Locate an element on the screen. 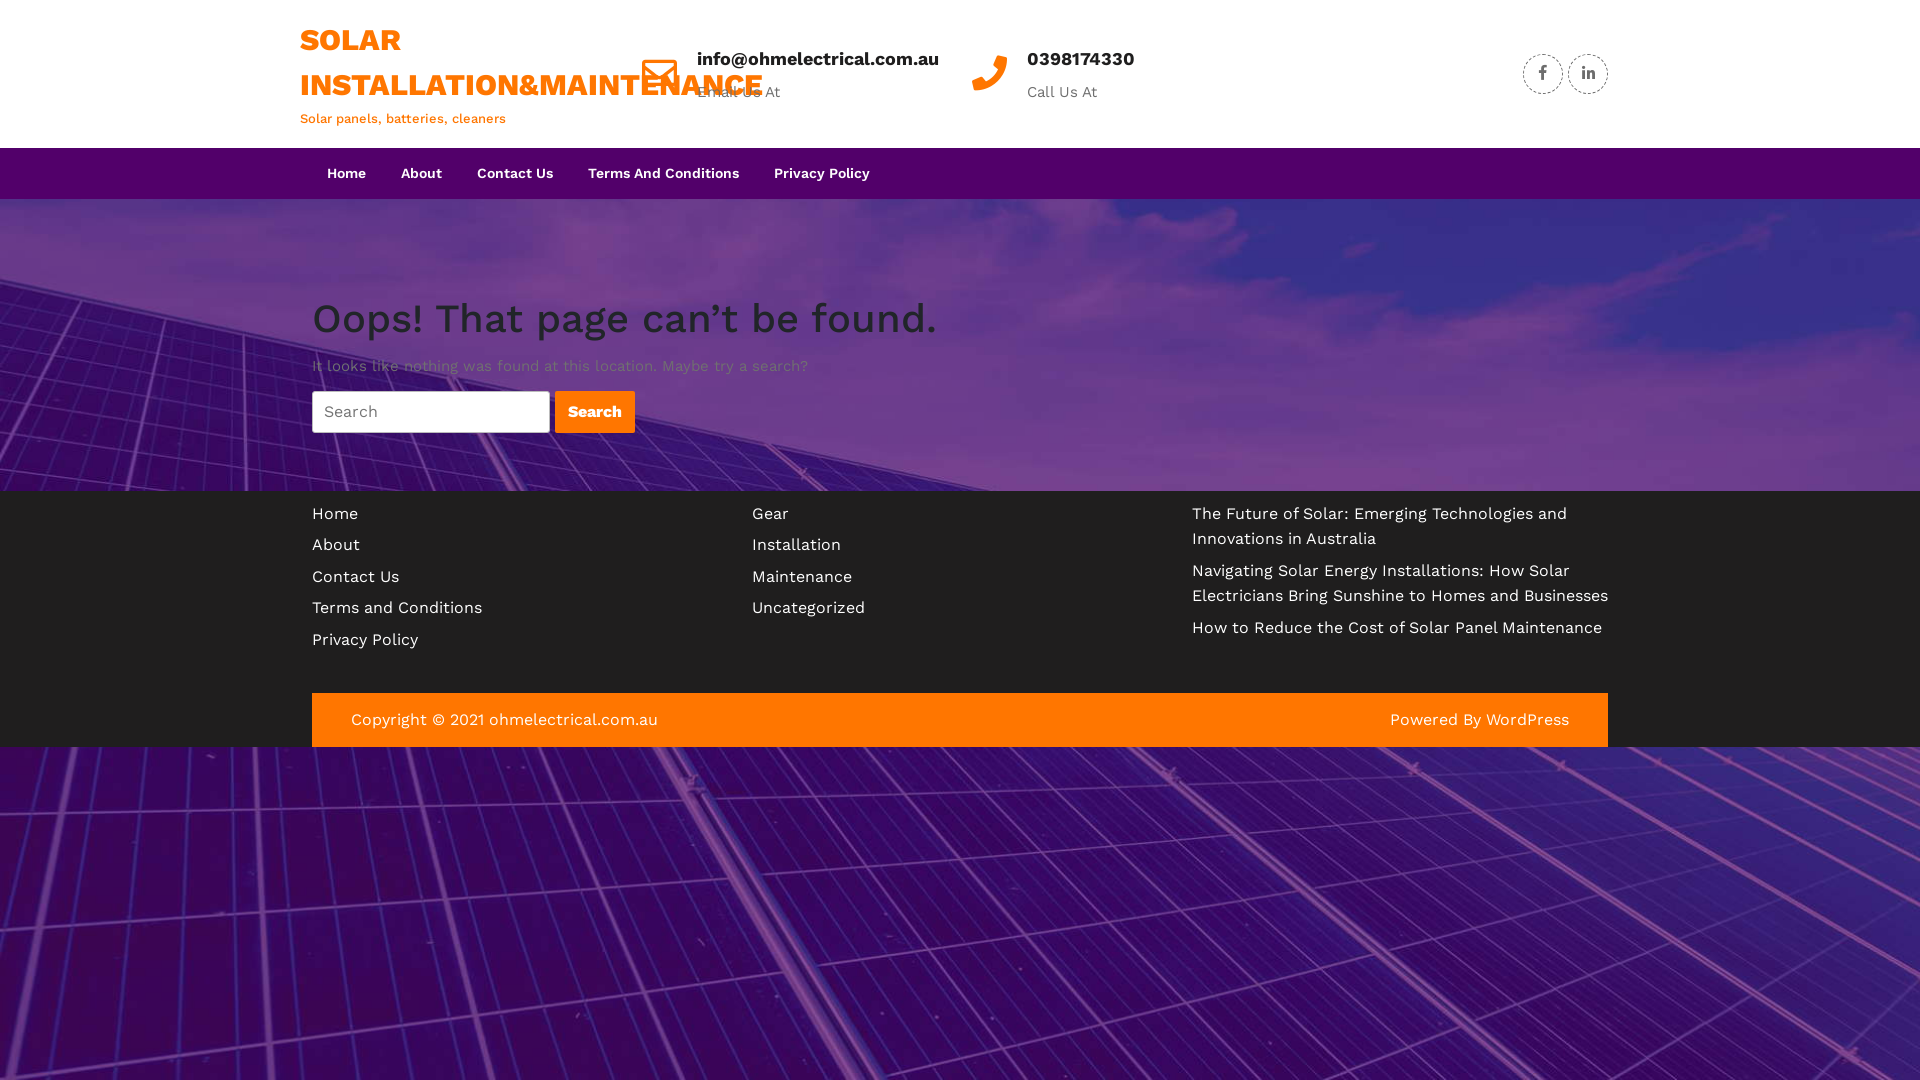 This screenshot has height=1080, width=1920. Terms And Conditions is located at coordinates (664, 174).